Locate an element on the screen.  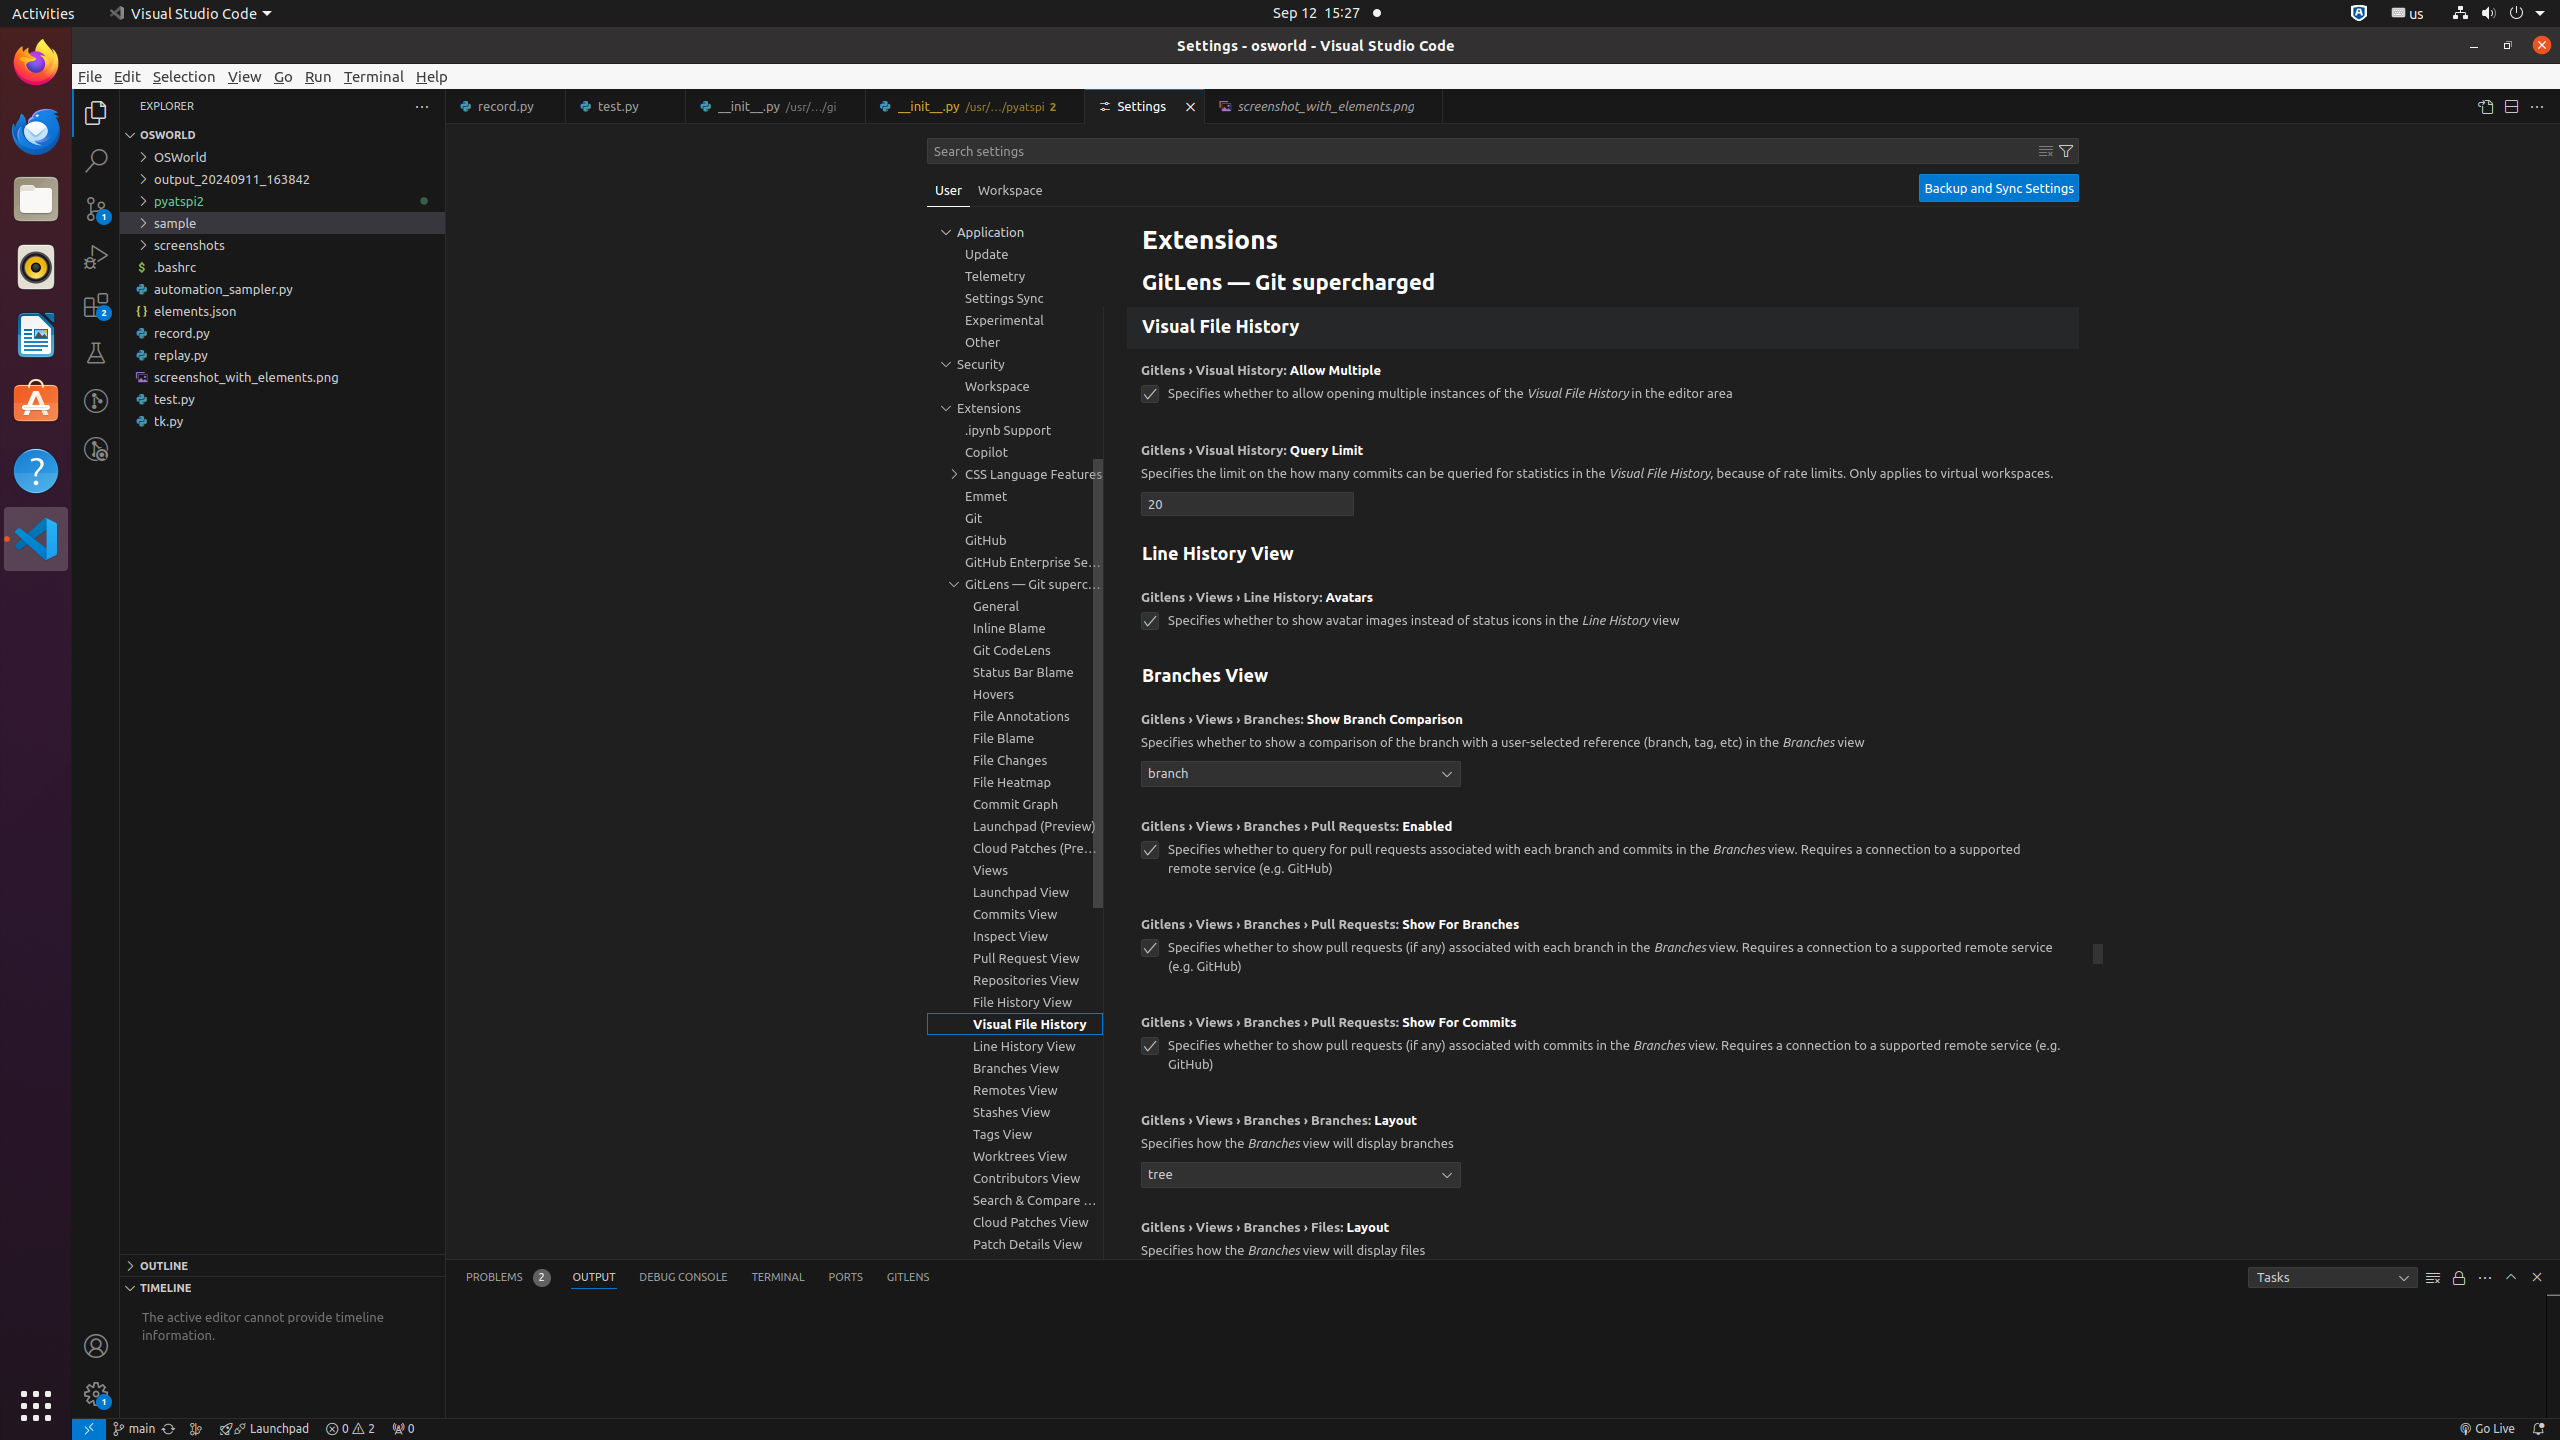
Testing is located at coordinates (96, 353).